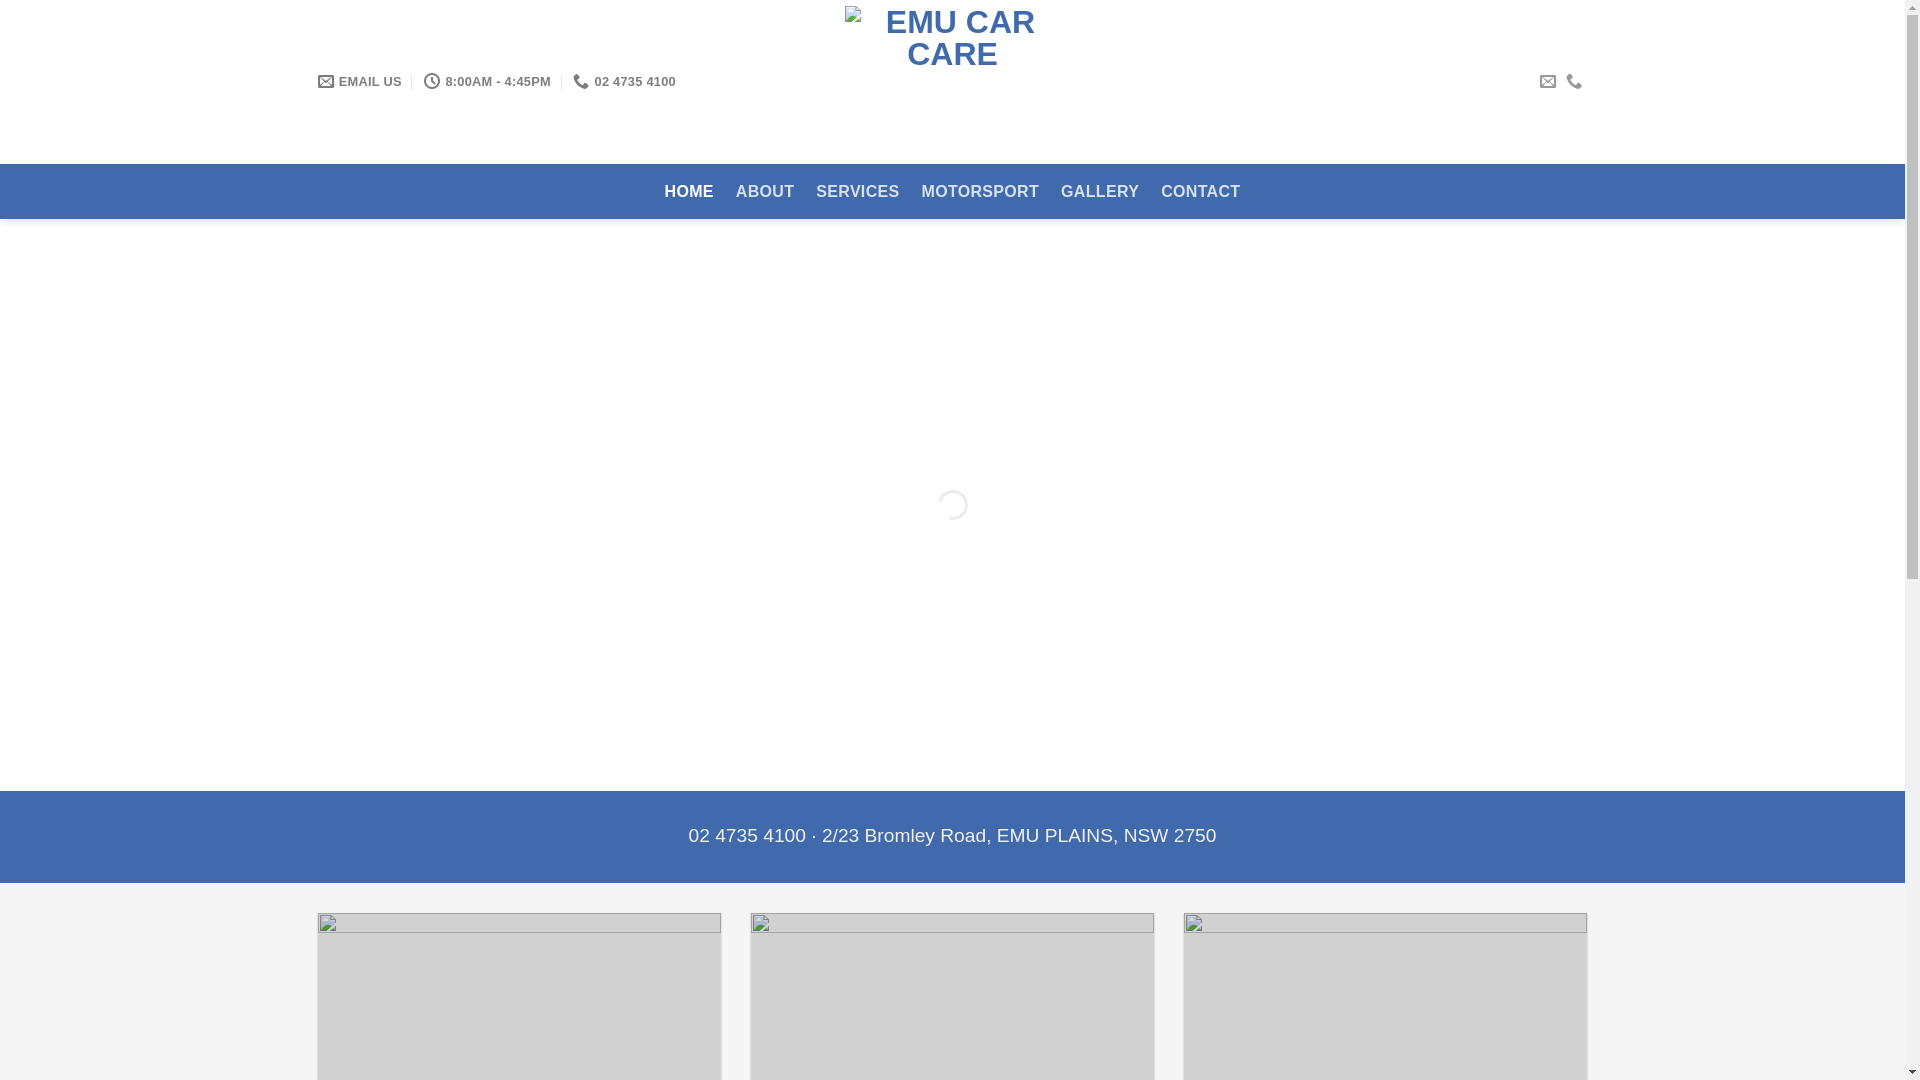 The height and width of the screenshot is (1080, 1920). I want to click on 02 4735 4100, so click(748, 834).